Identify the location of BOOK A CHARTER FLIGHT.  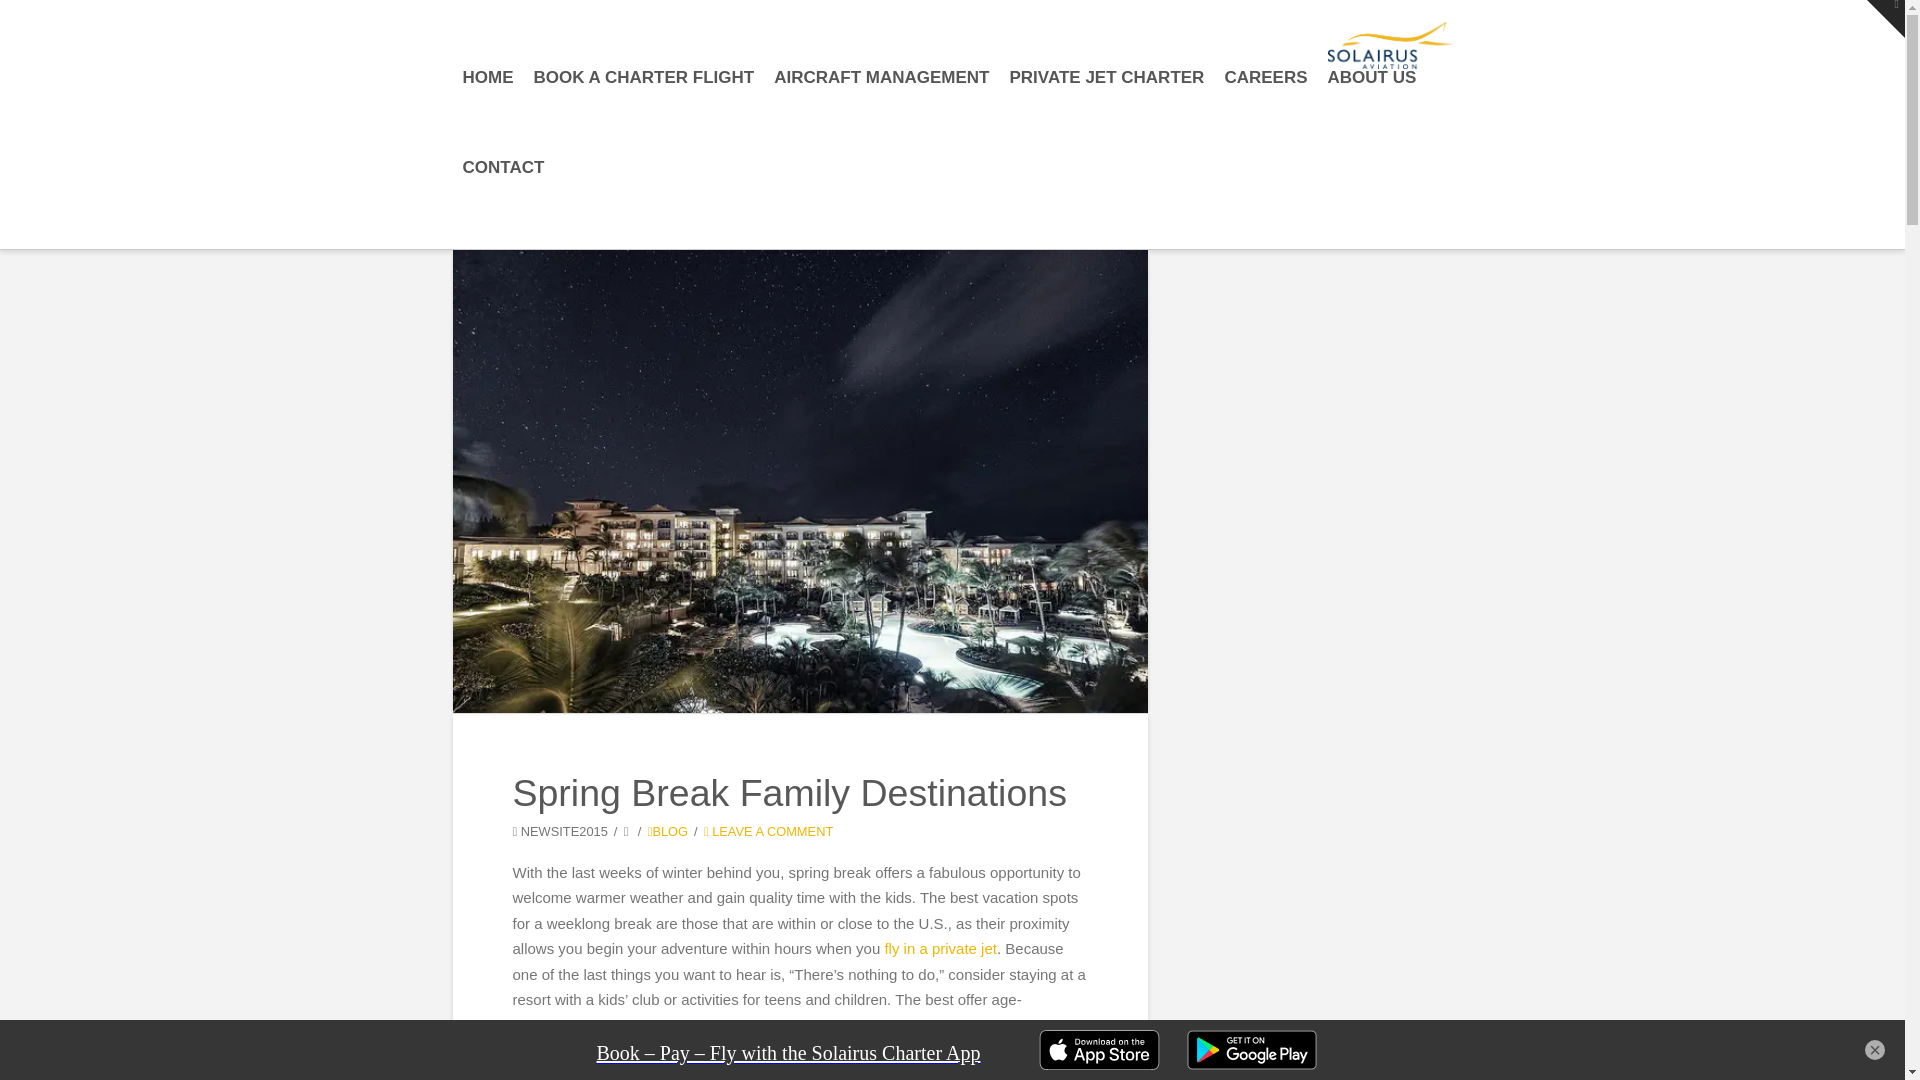
(644, 114).